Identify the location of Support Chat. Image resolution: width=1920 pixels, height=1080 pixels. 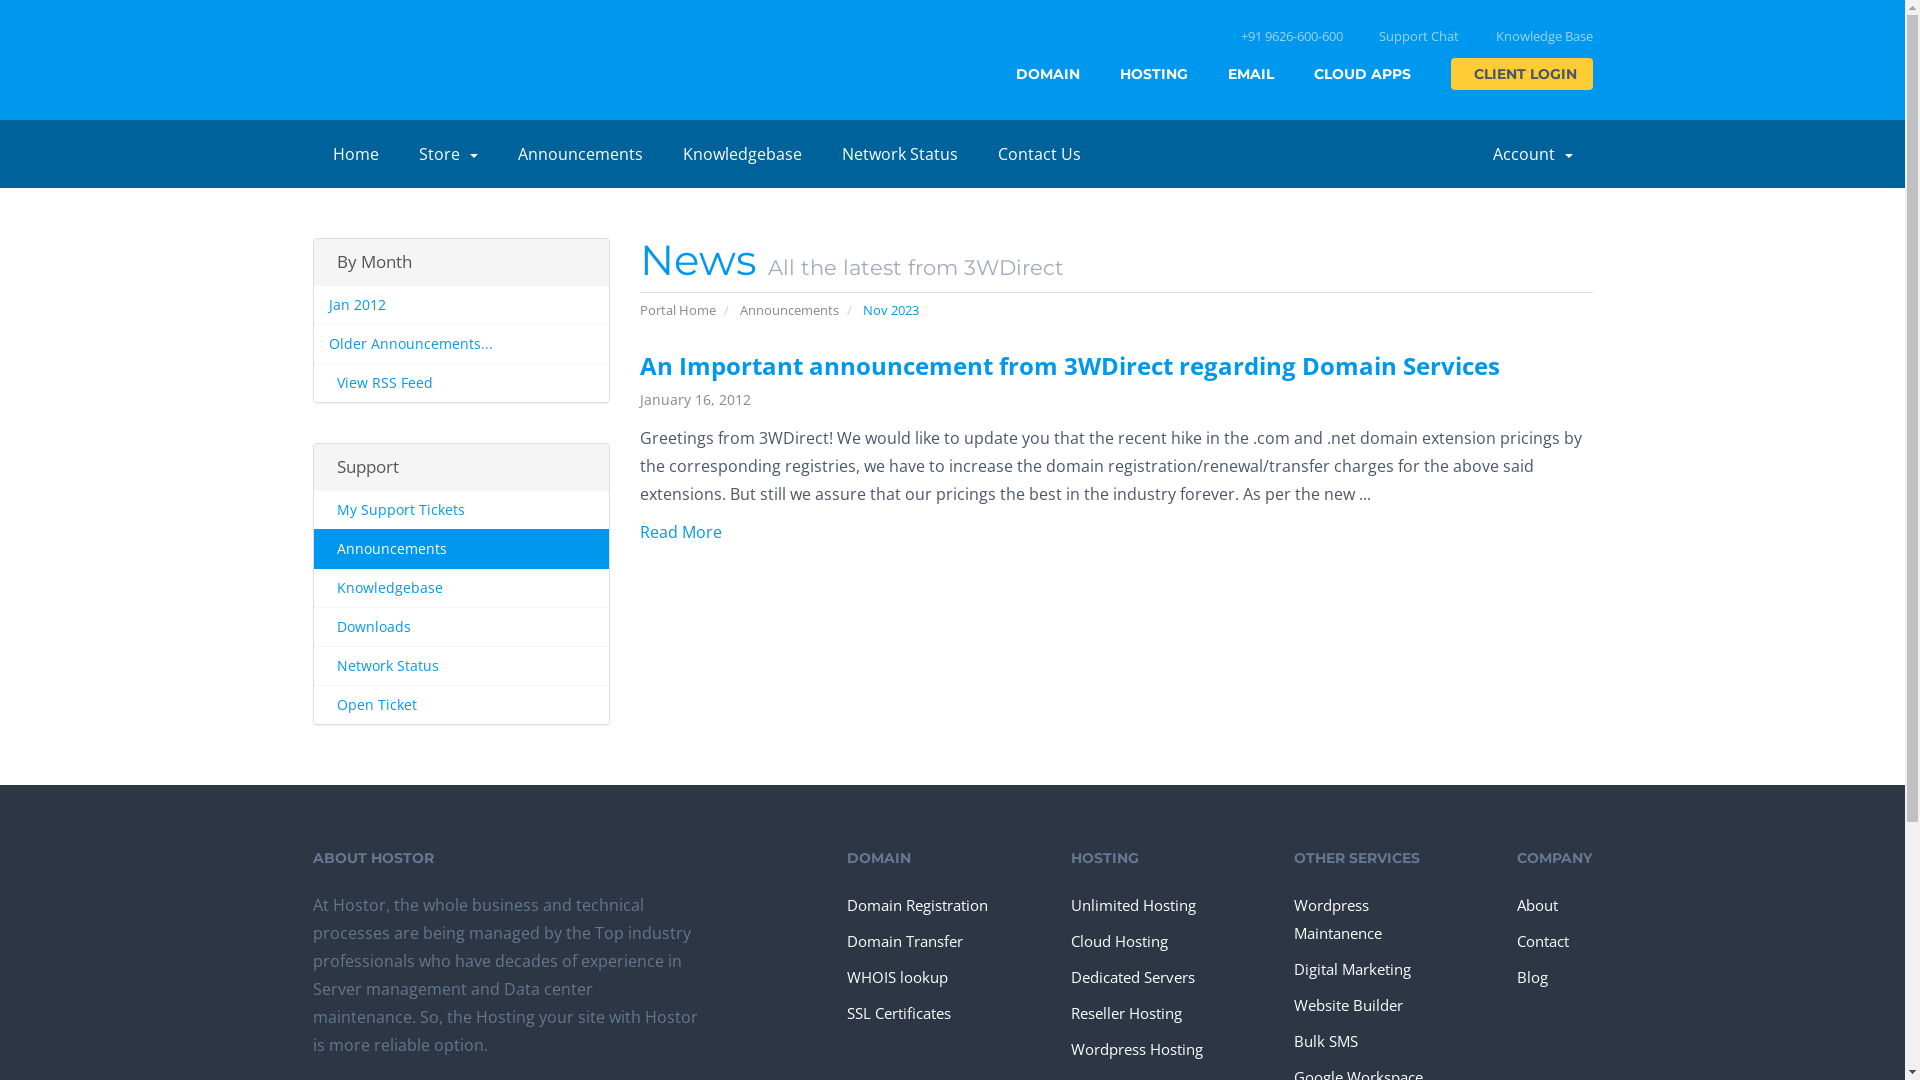
(1416, 36).